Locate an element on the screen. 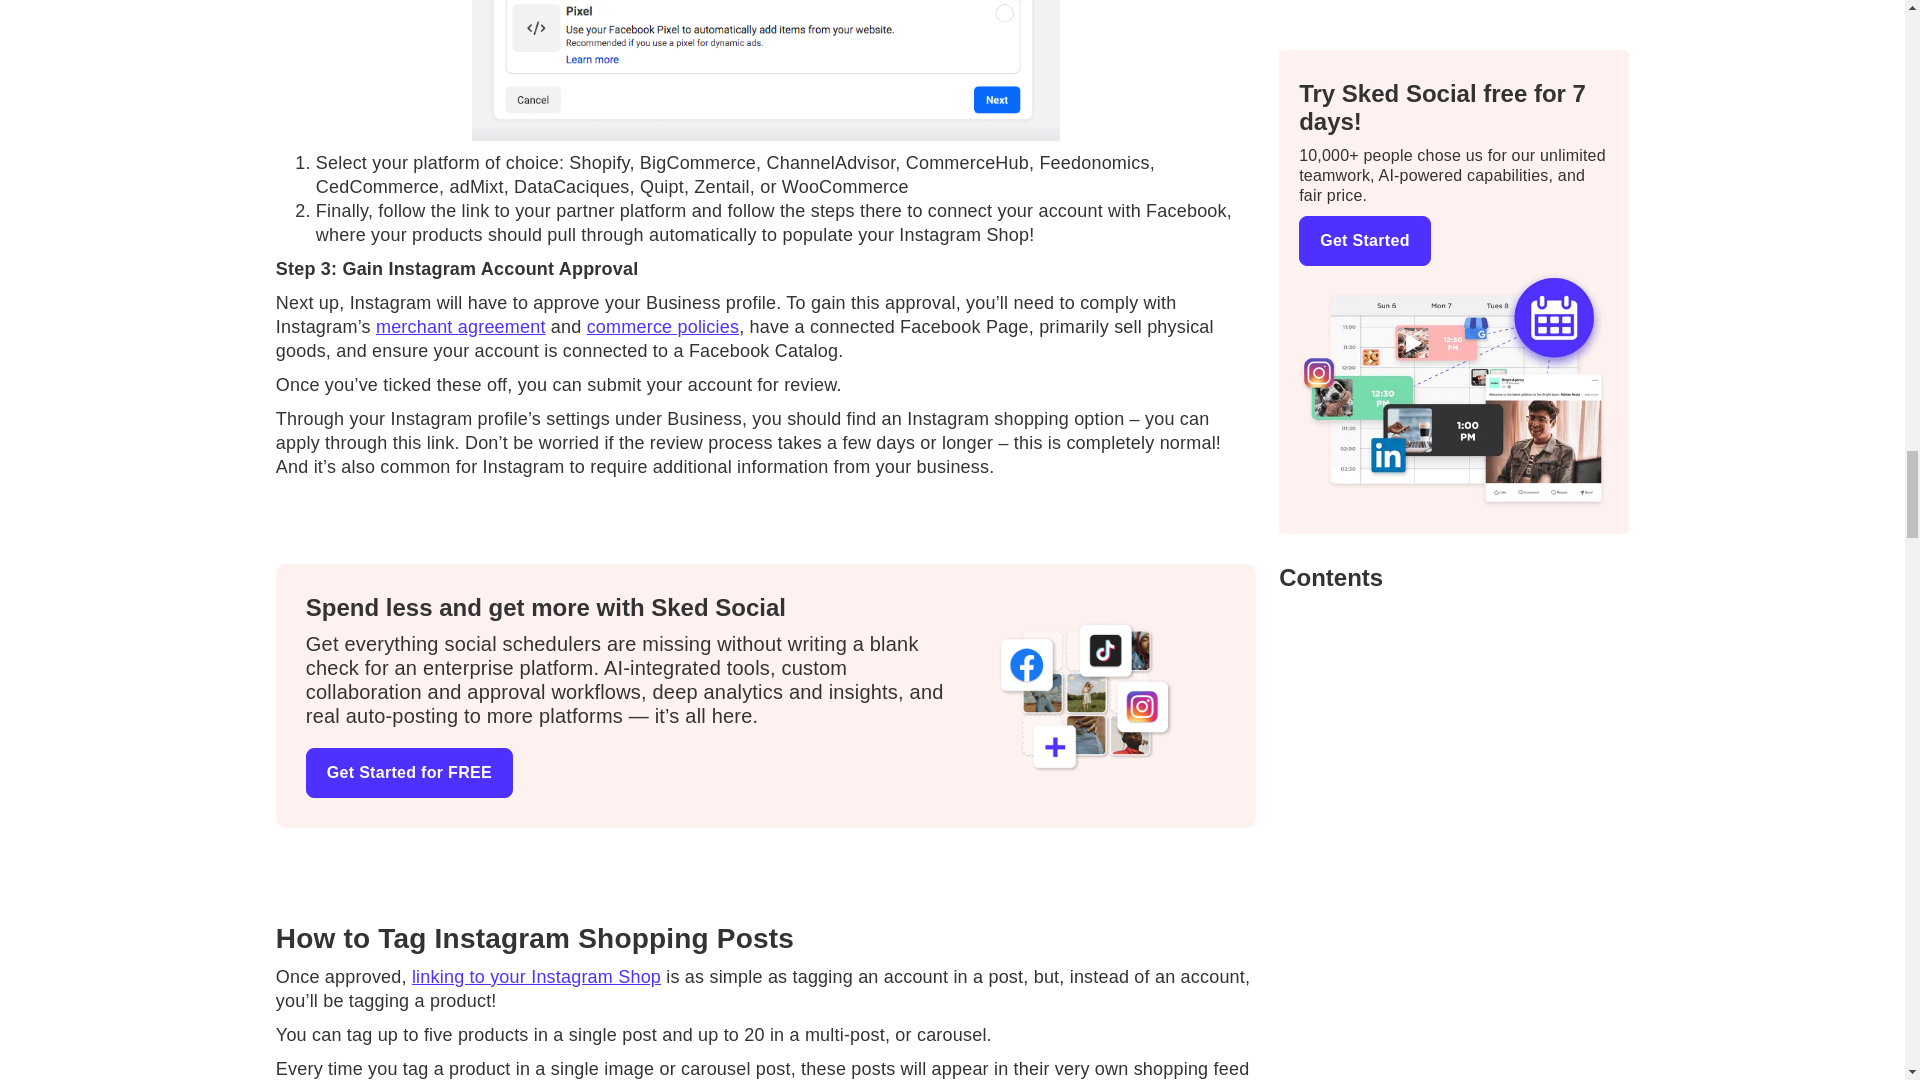 This screenshot has width=1920, height=1080. linking to your Instagram Shop is located at coordinates (536, 976).